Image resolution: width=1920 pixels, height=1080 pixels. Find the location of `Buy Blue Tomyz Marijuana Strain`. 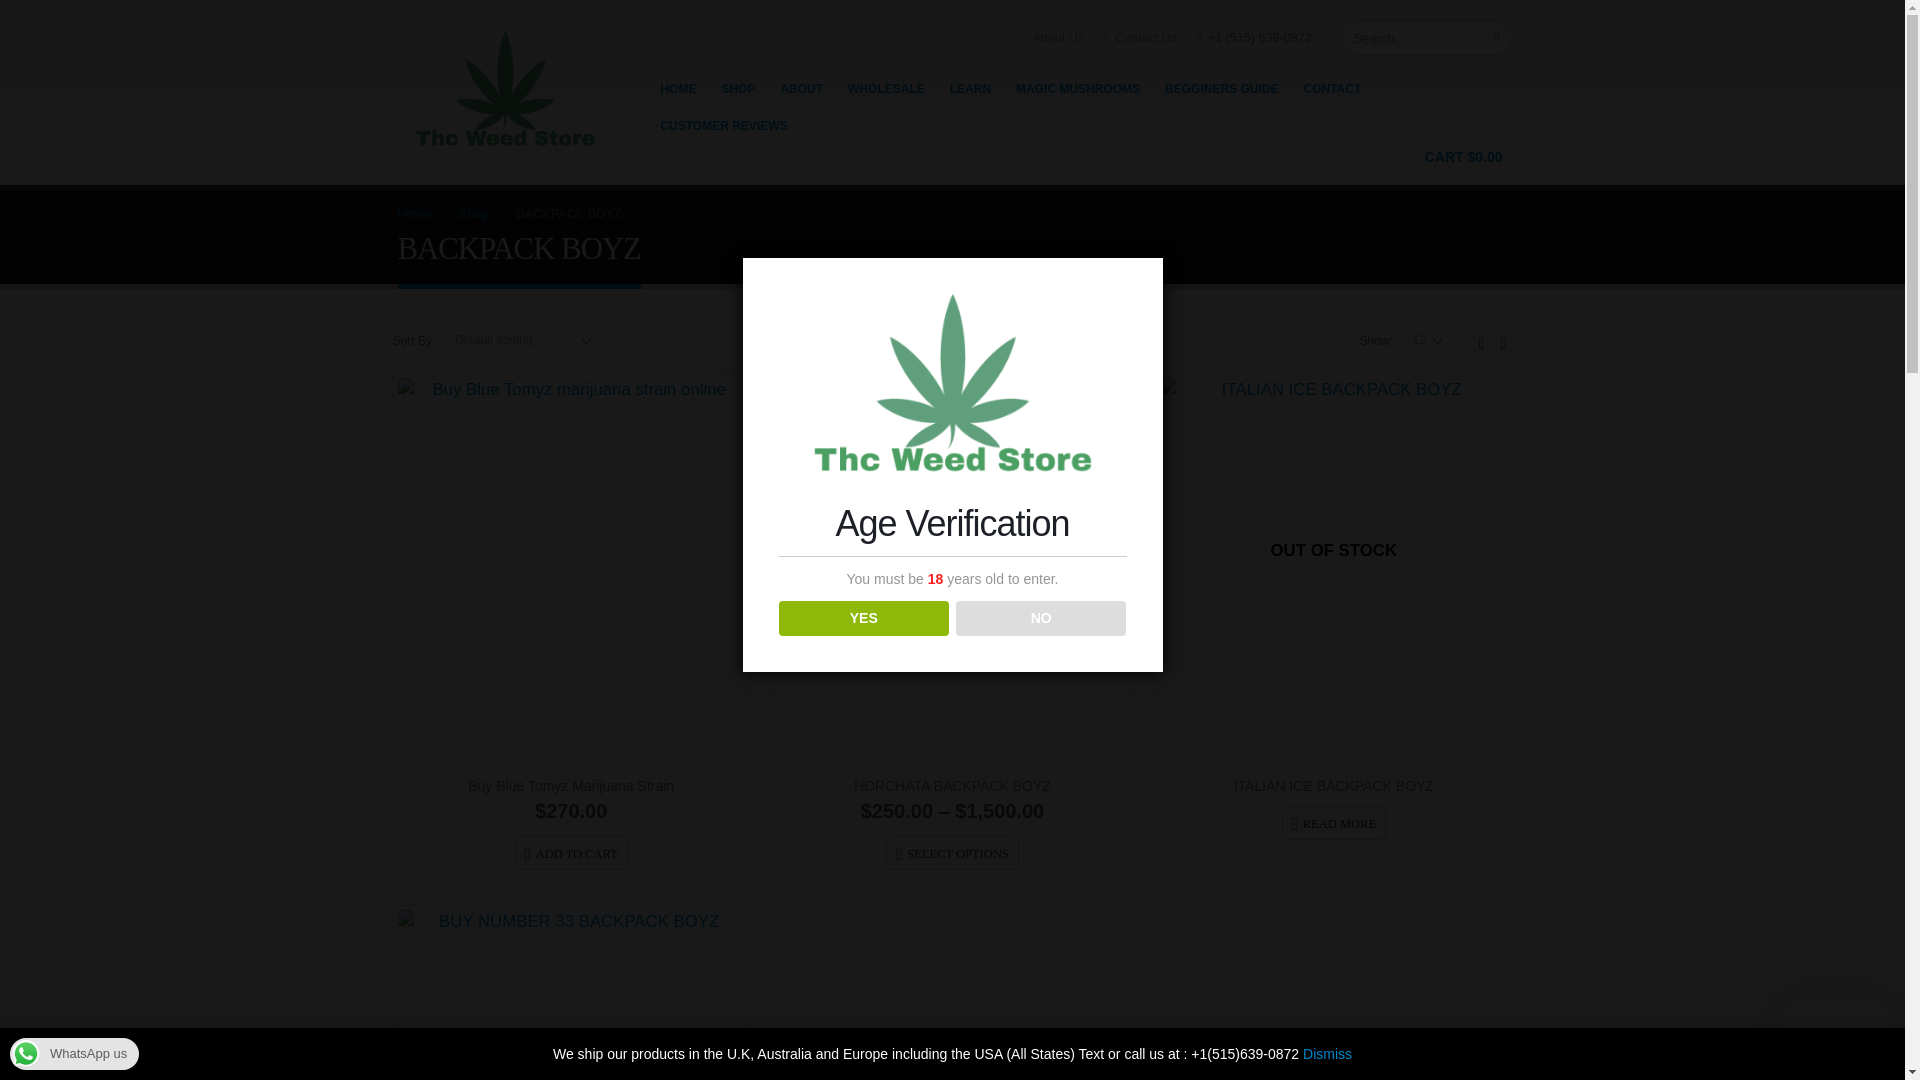

Buy Blue Tomyz Marijuana Strain is located at coordinates (570, 786).